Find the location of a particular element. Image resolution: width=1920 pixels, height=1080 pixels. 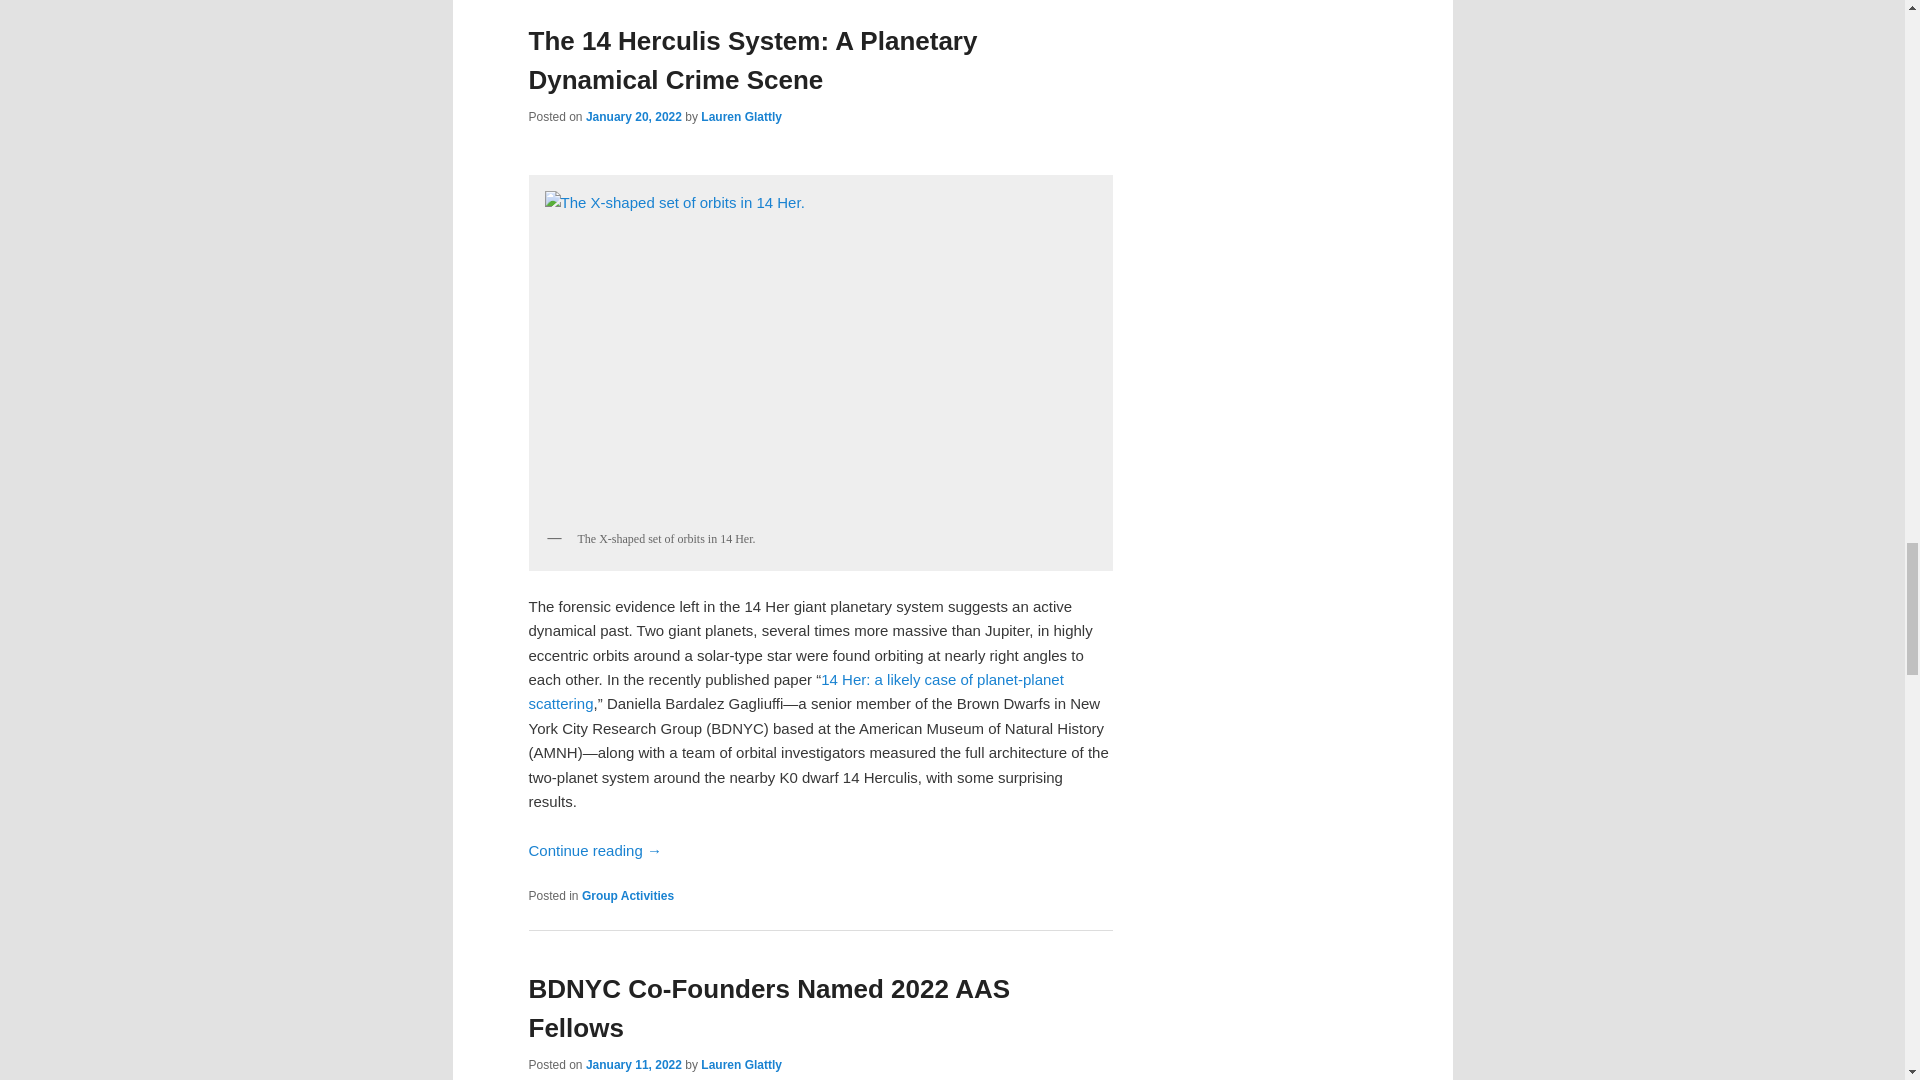

1:50 pm is located at coordinates (633, 117).